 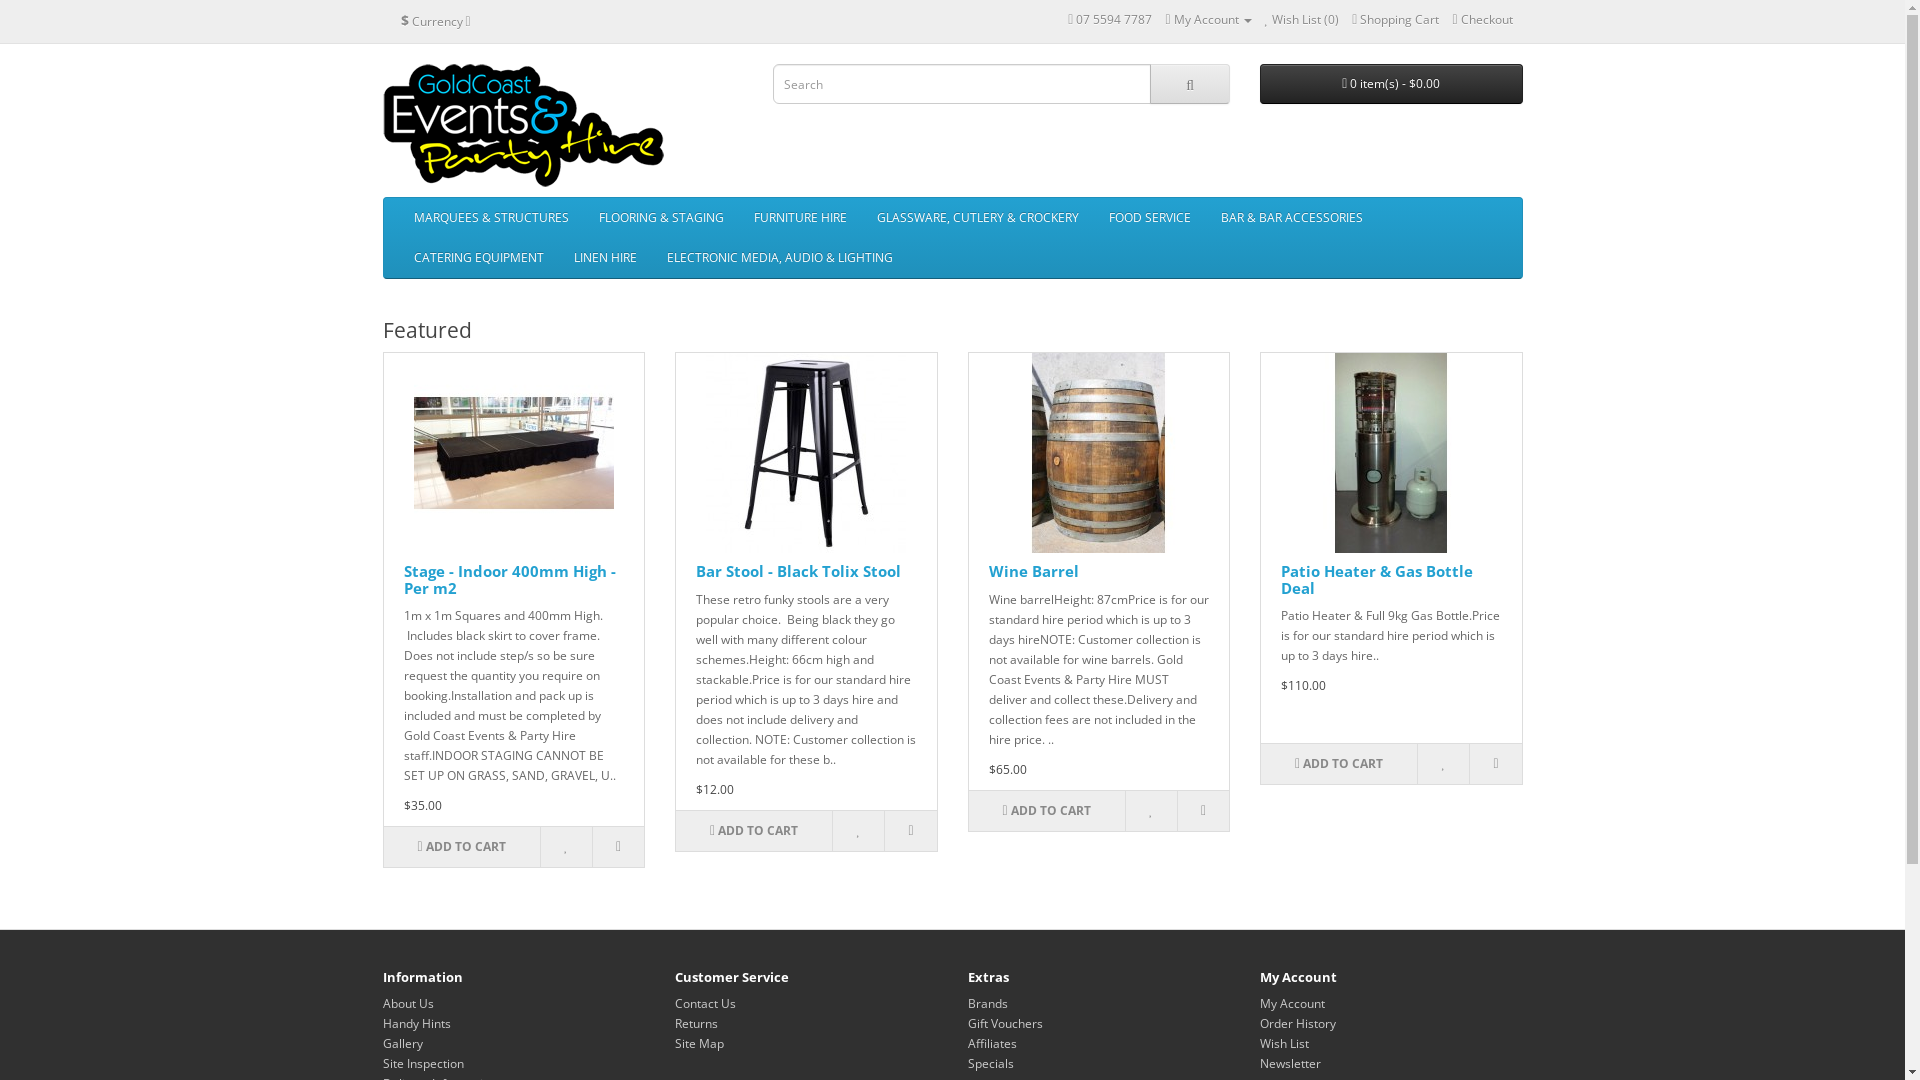 What do you see at coordinates (978, 218) in the screenshot?
I see `GLASSWARE, CUTLERY & CROCKERY` at bounding box center [978, 218].